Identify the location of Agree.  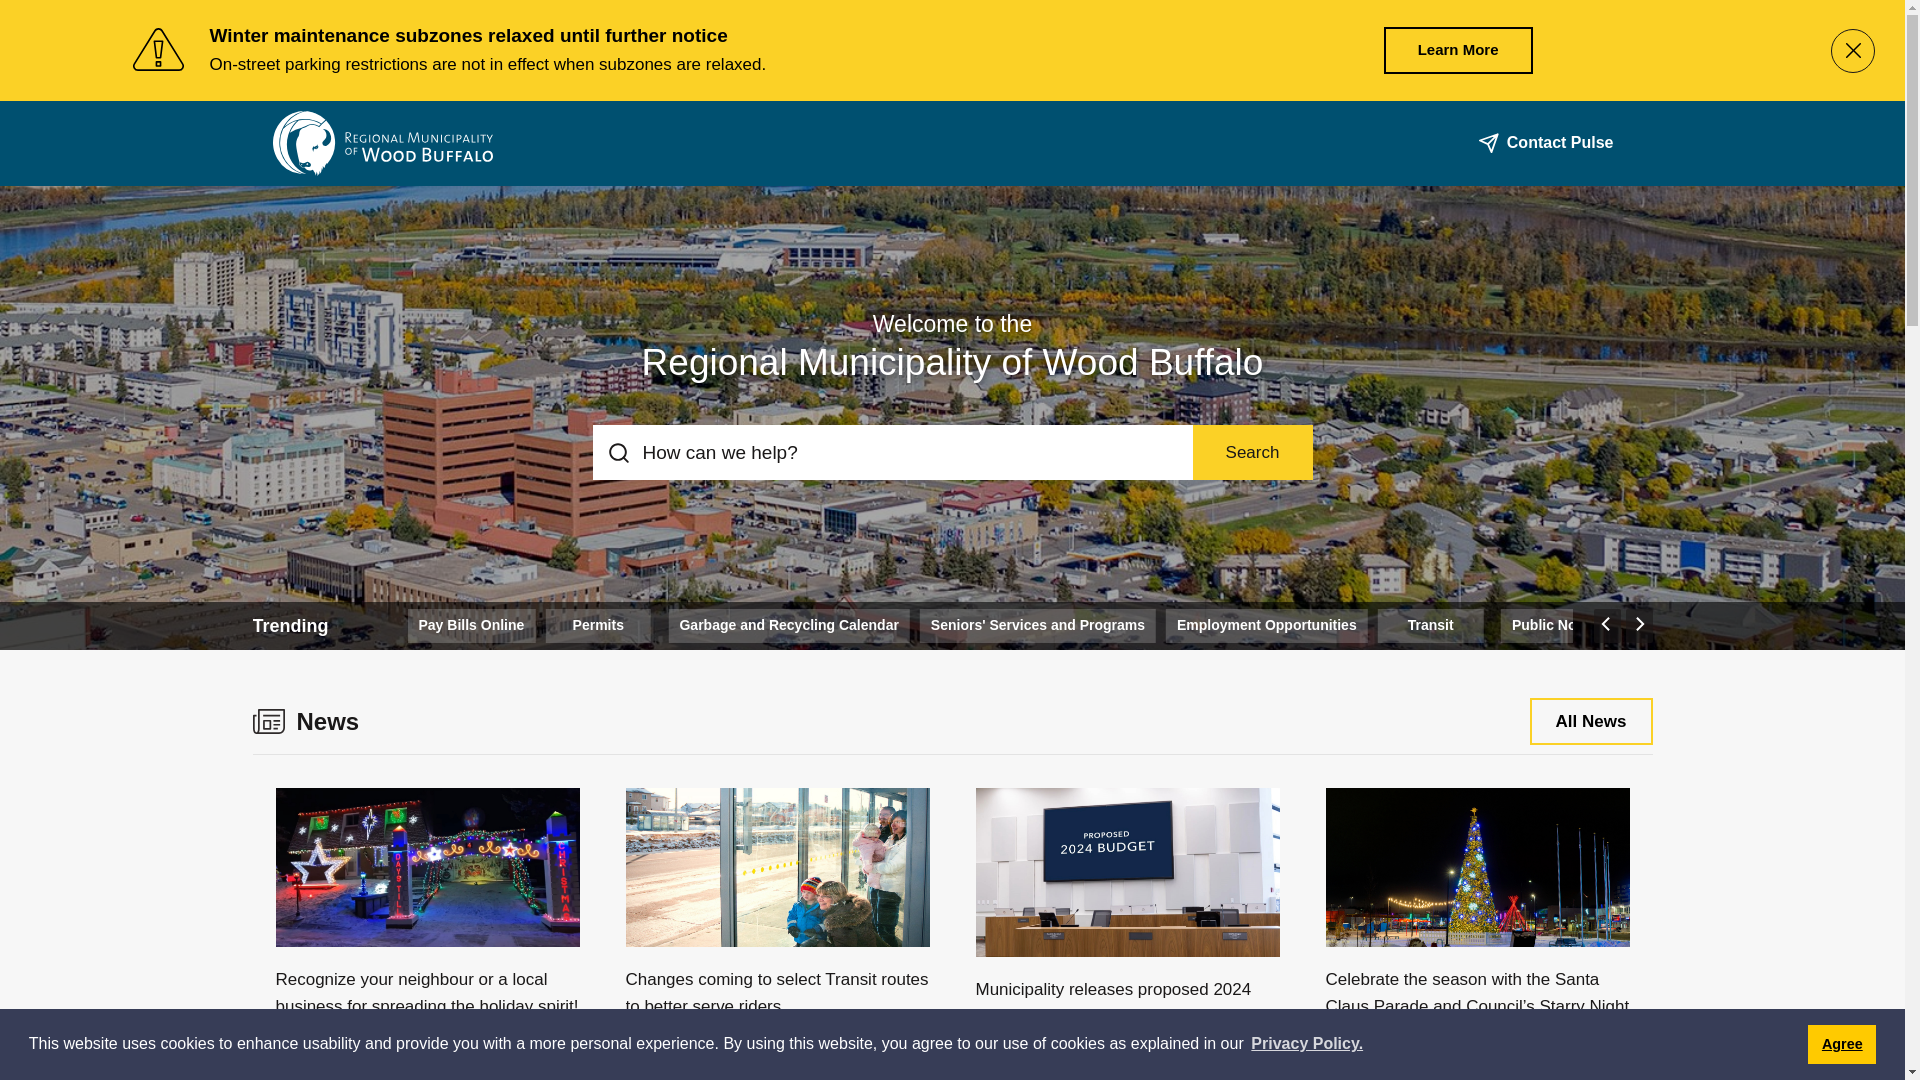
(1842, 1044).